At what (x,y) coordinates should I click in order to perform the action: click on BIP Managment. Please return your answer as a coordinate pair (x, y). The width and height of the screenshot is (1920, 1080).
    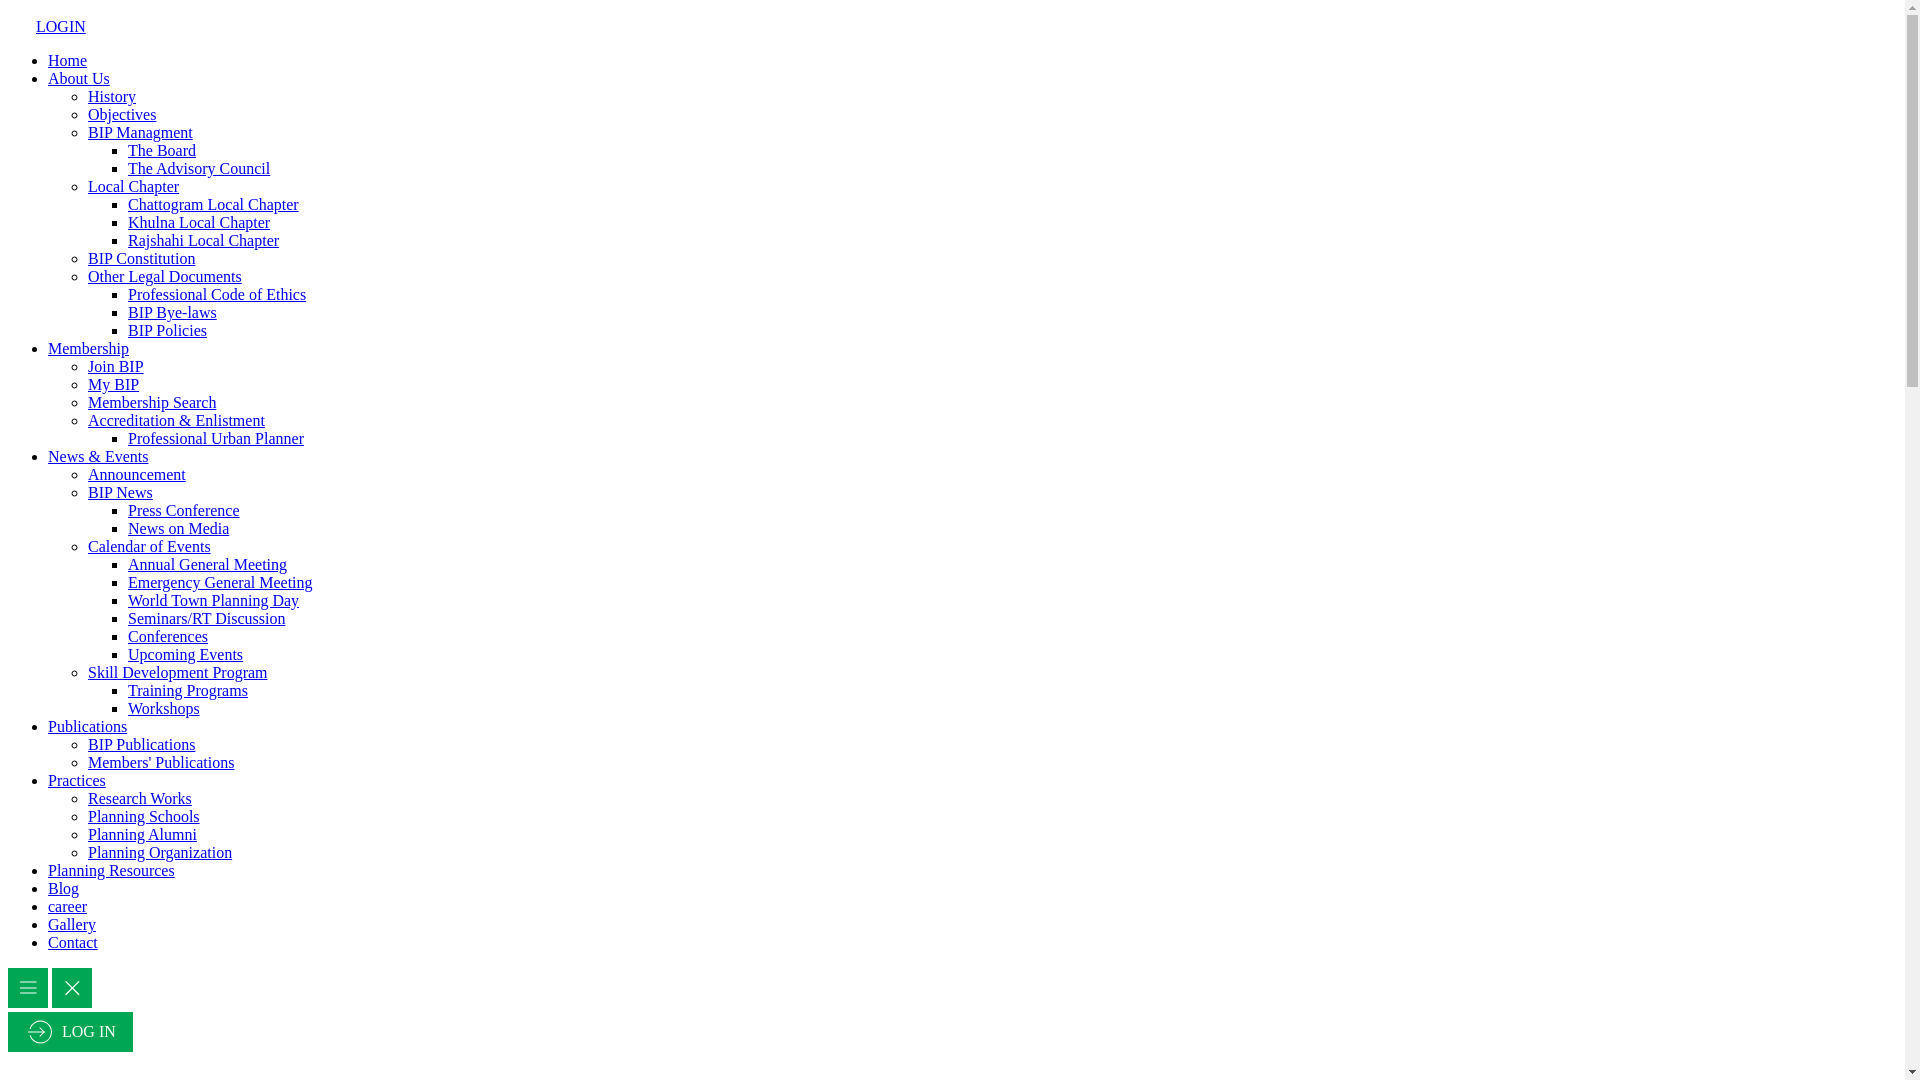
    Looking at the image, I should click on (140, 132).